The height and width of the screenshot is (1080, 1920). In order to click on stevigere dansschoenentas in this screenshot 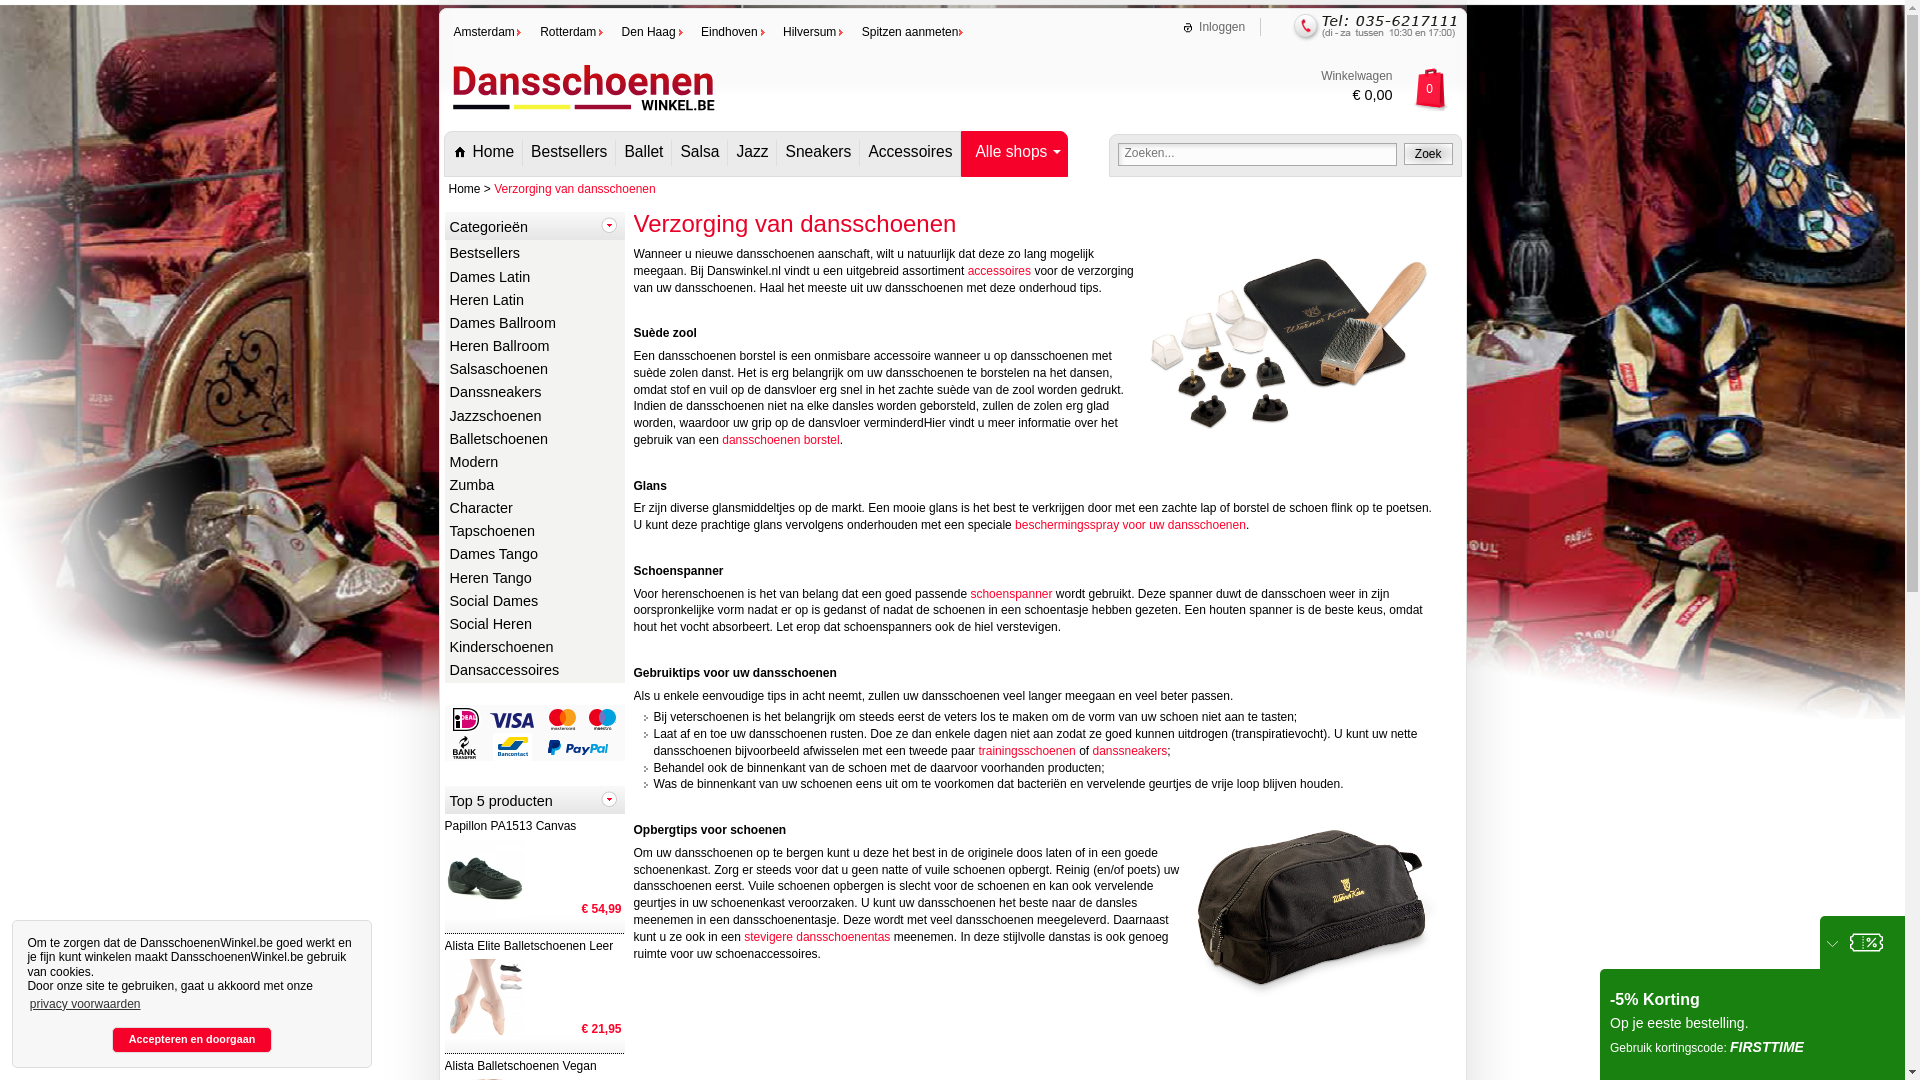, I will do `click(817, 937)`.